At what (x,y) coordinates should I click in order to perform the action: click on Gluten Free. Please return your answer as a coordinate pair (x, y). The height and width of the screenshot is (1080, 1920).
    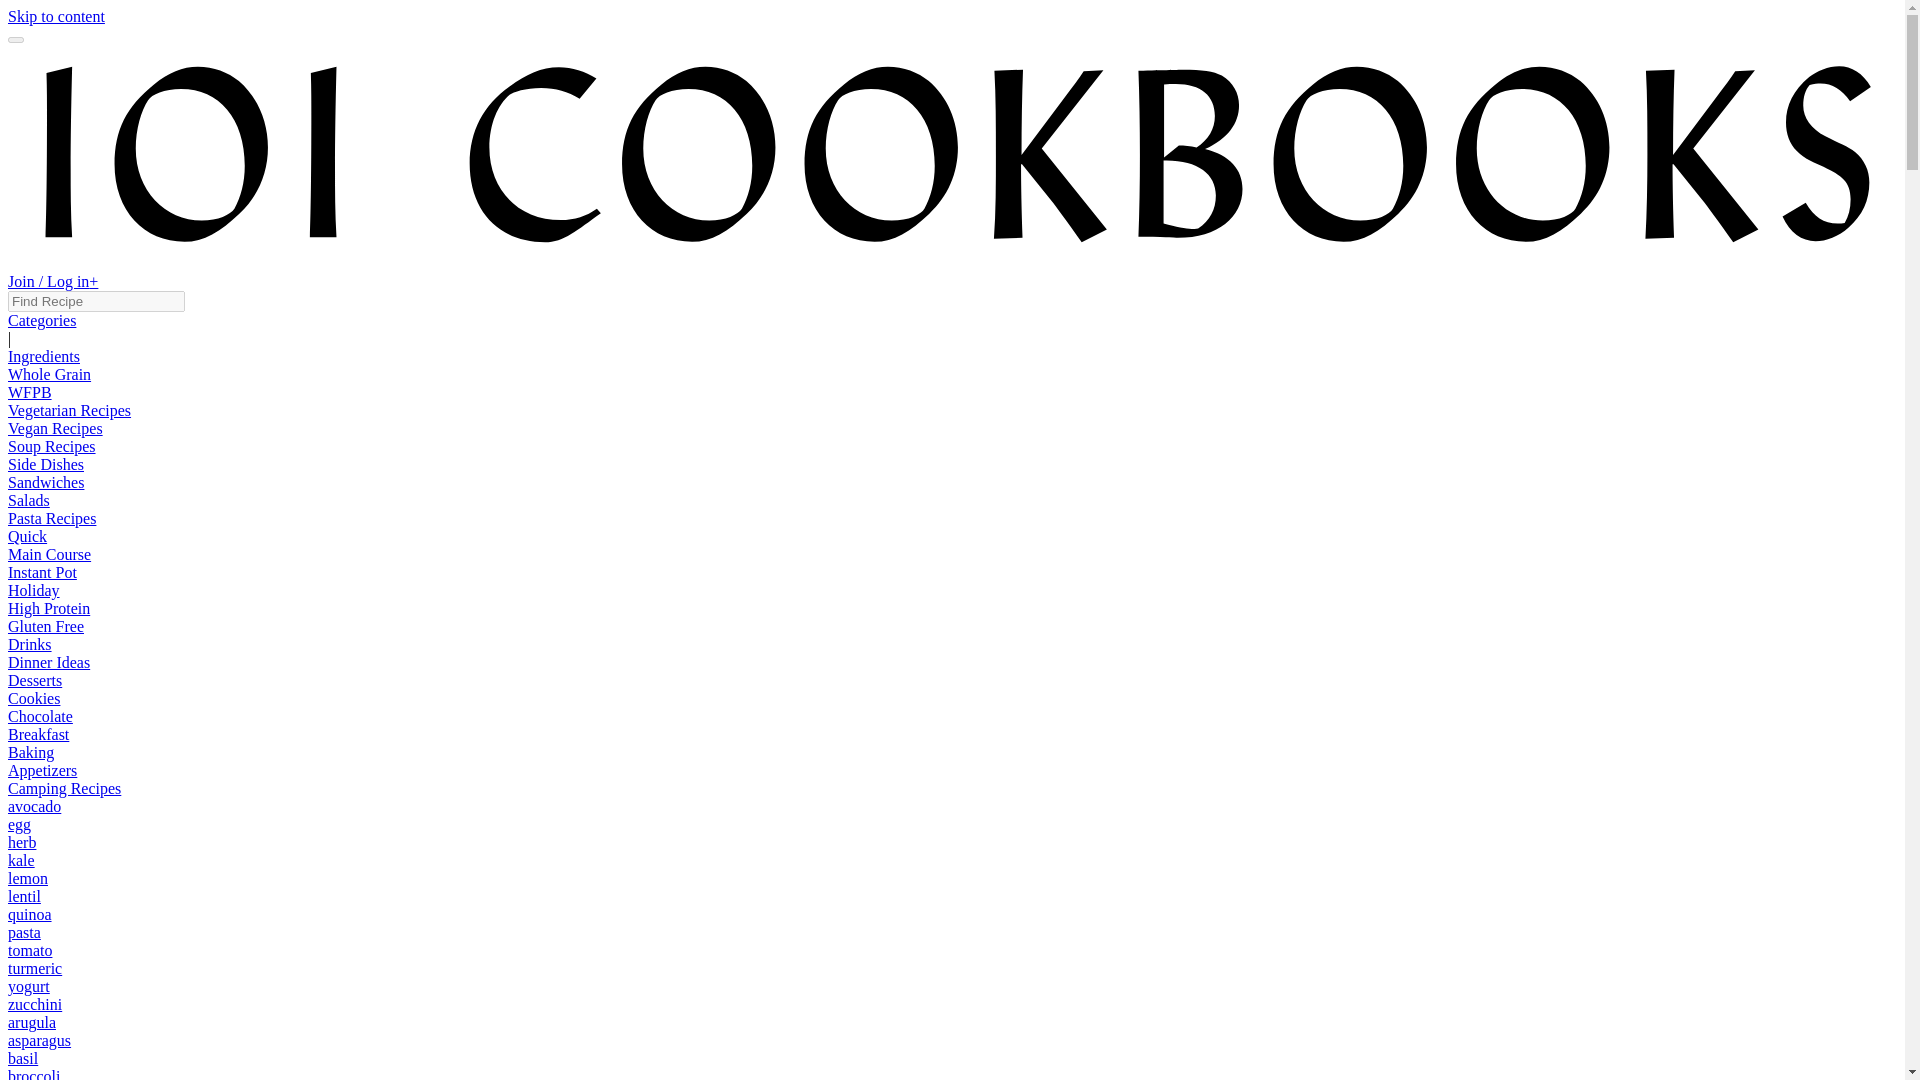
    Looking at the image, I should click on (46, 626).